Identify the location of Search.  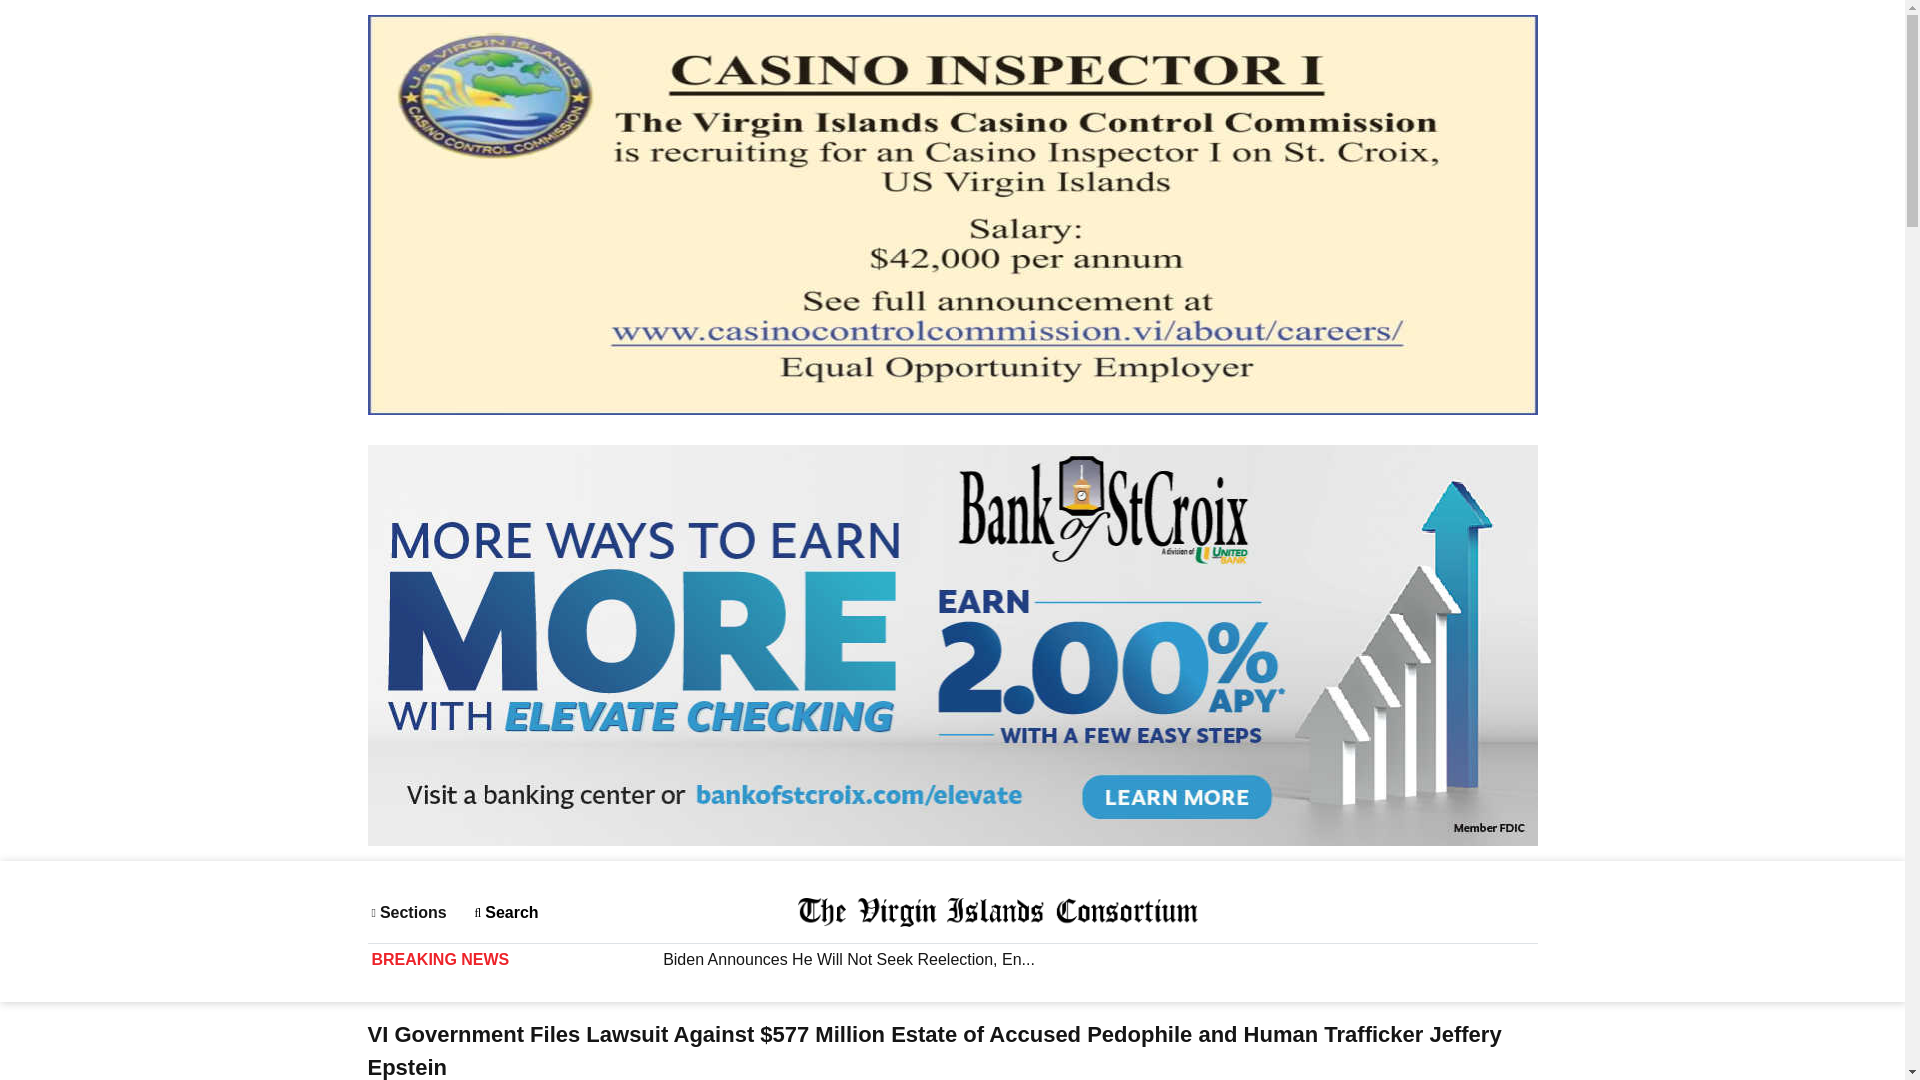
(506, 913).